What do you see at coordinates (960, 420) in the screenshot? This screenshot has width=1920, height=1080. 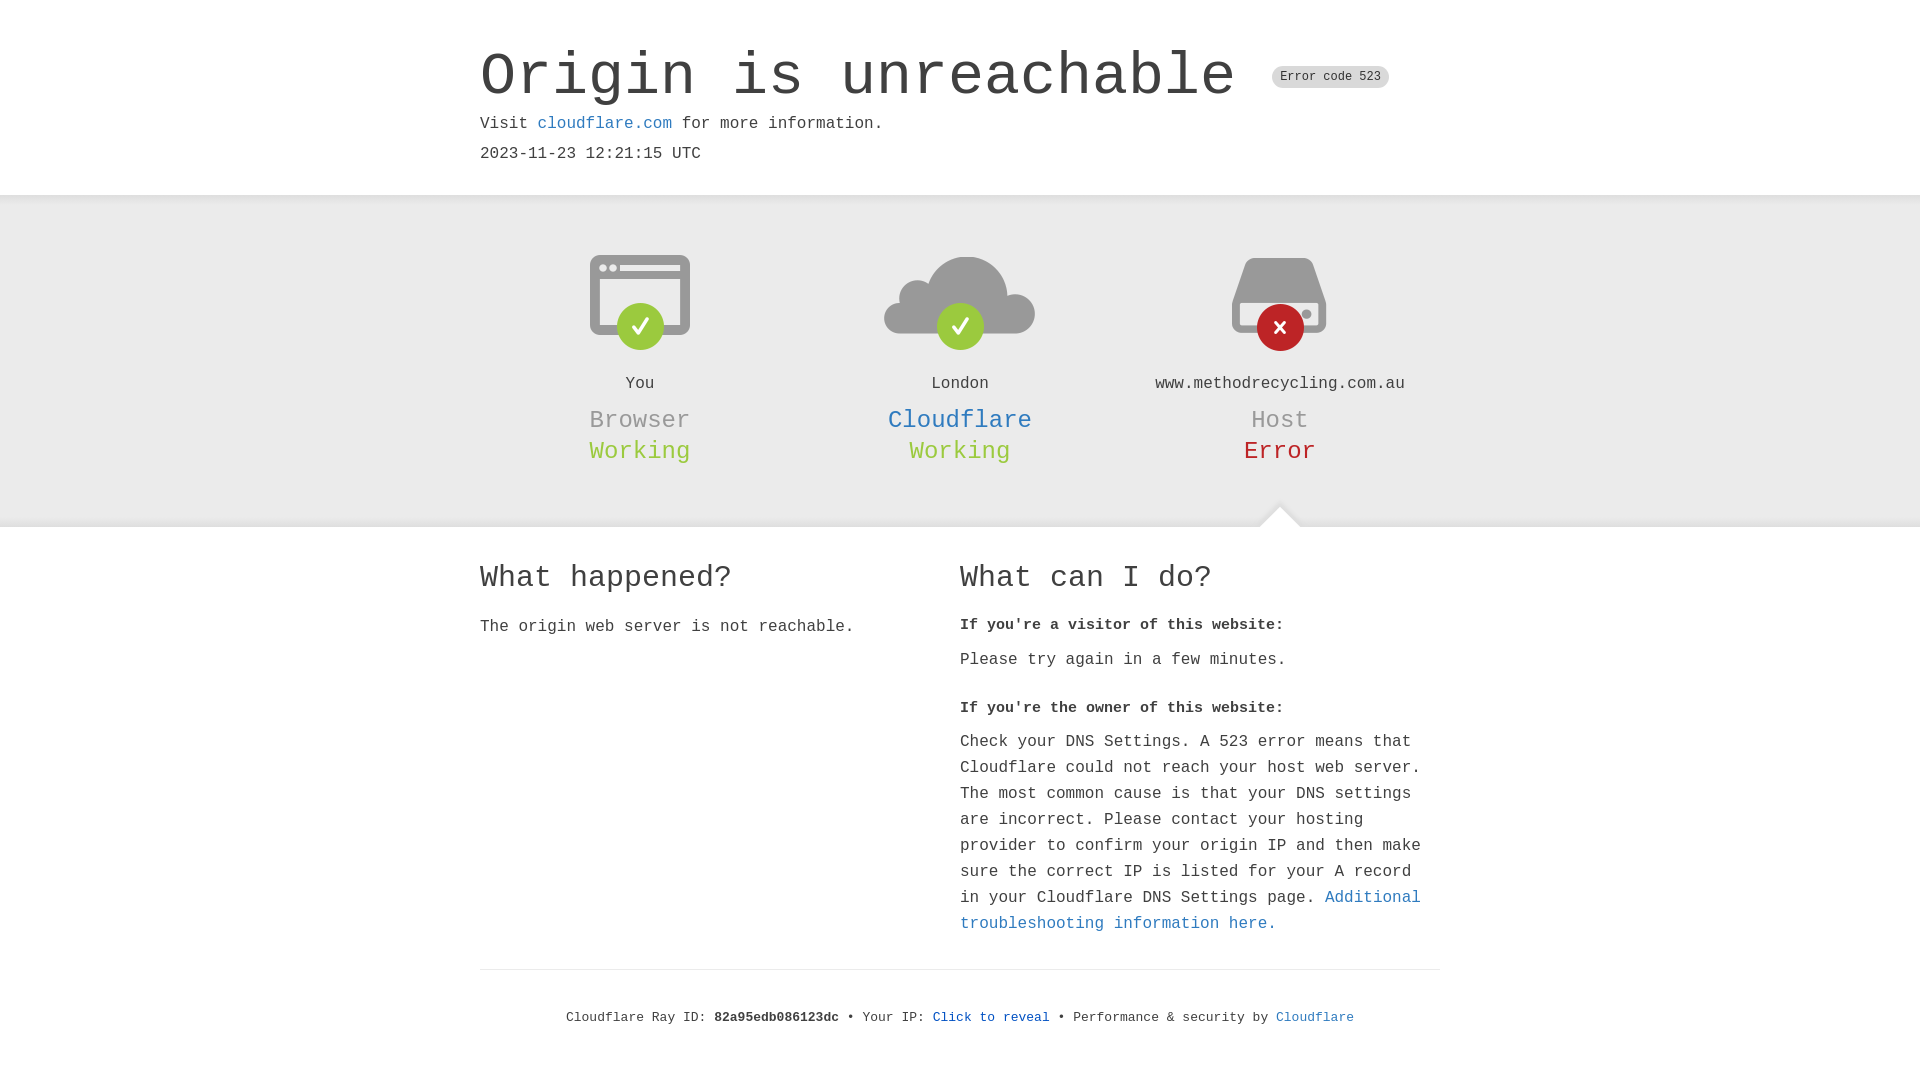 I see `Cloudflare` at bounding box center [960, 420].